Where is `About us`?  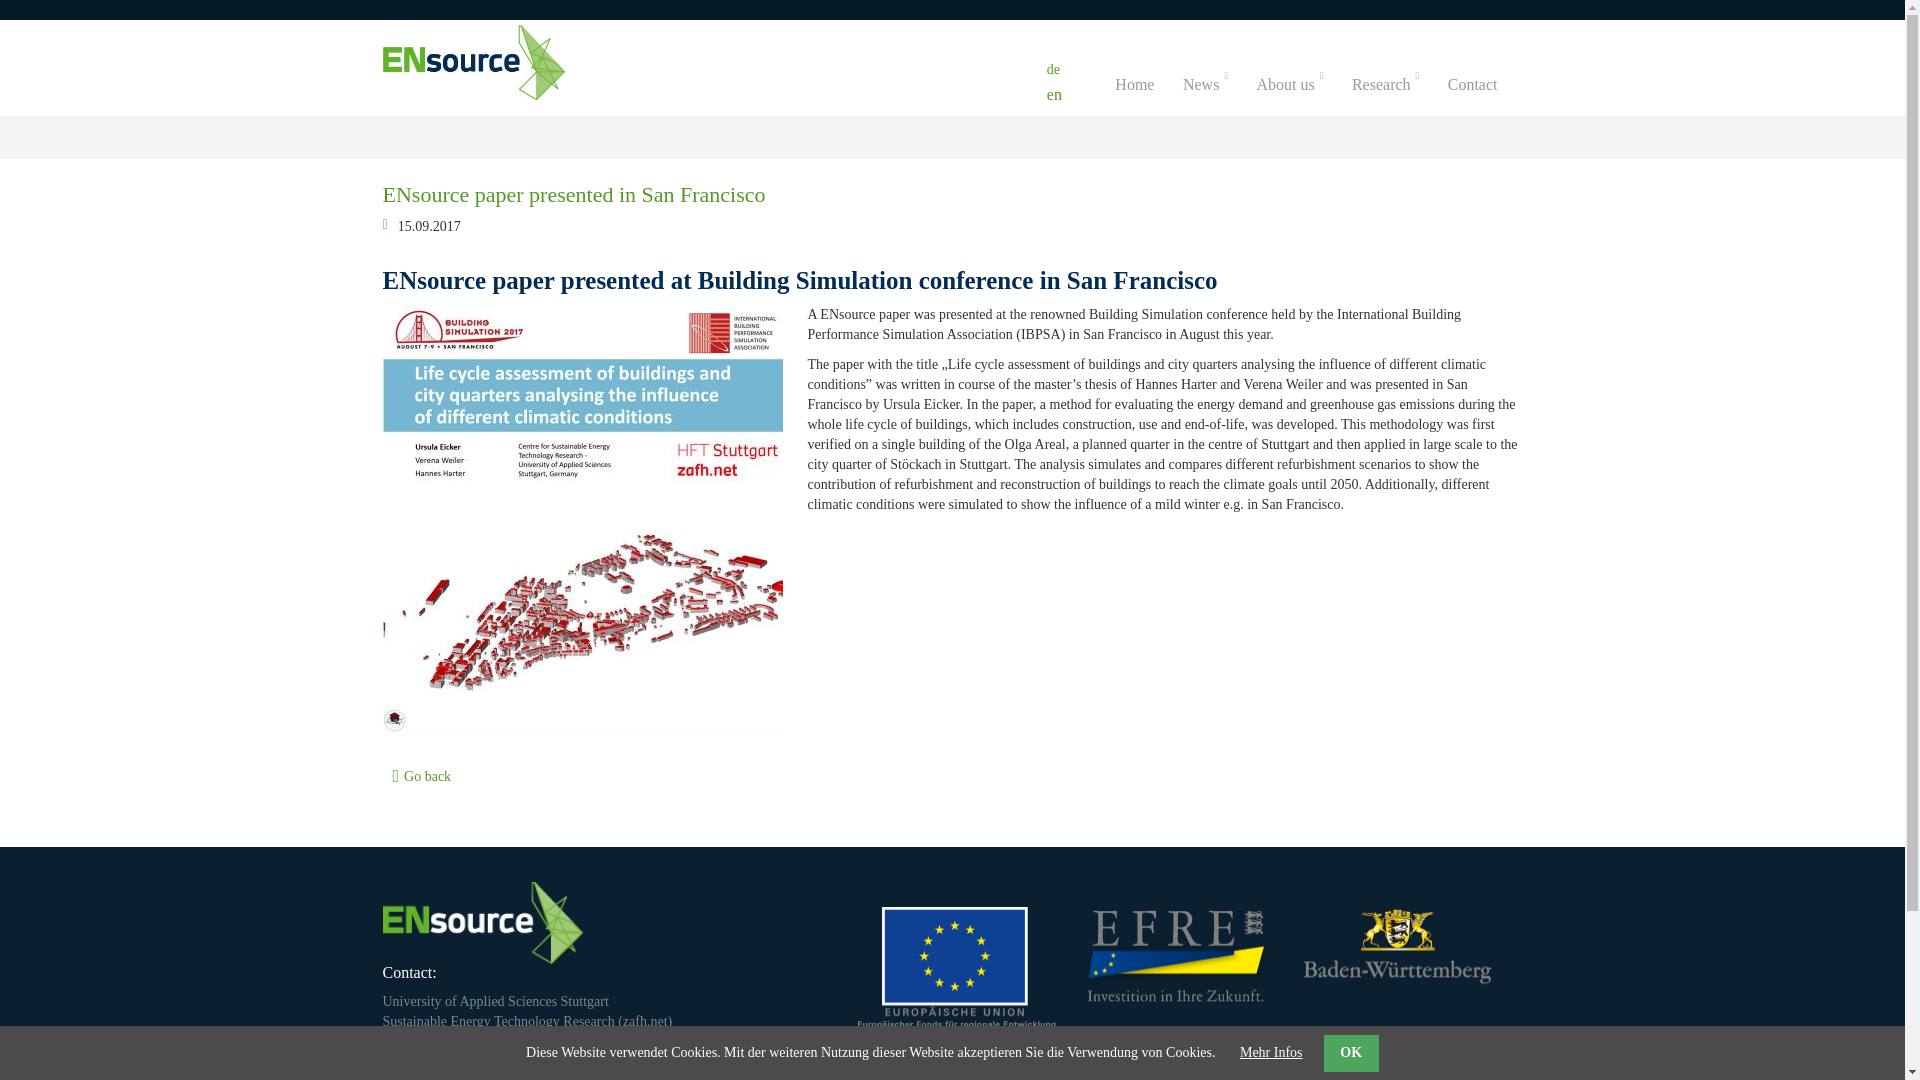 About us is located at coordinates (1303, 85).